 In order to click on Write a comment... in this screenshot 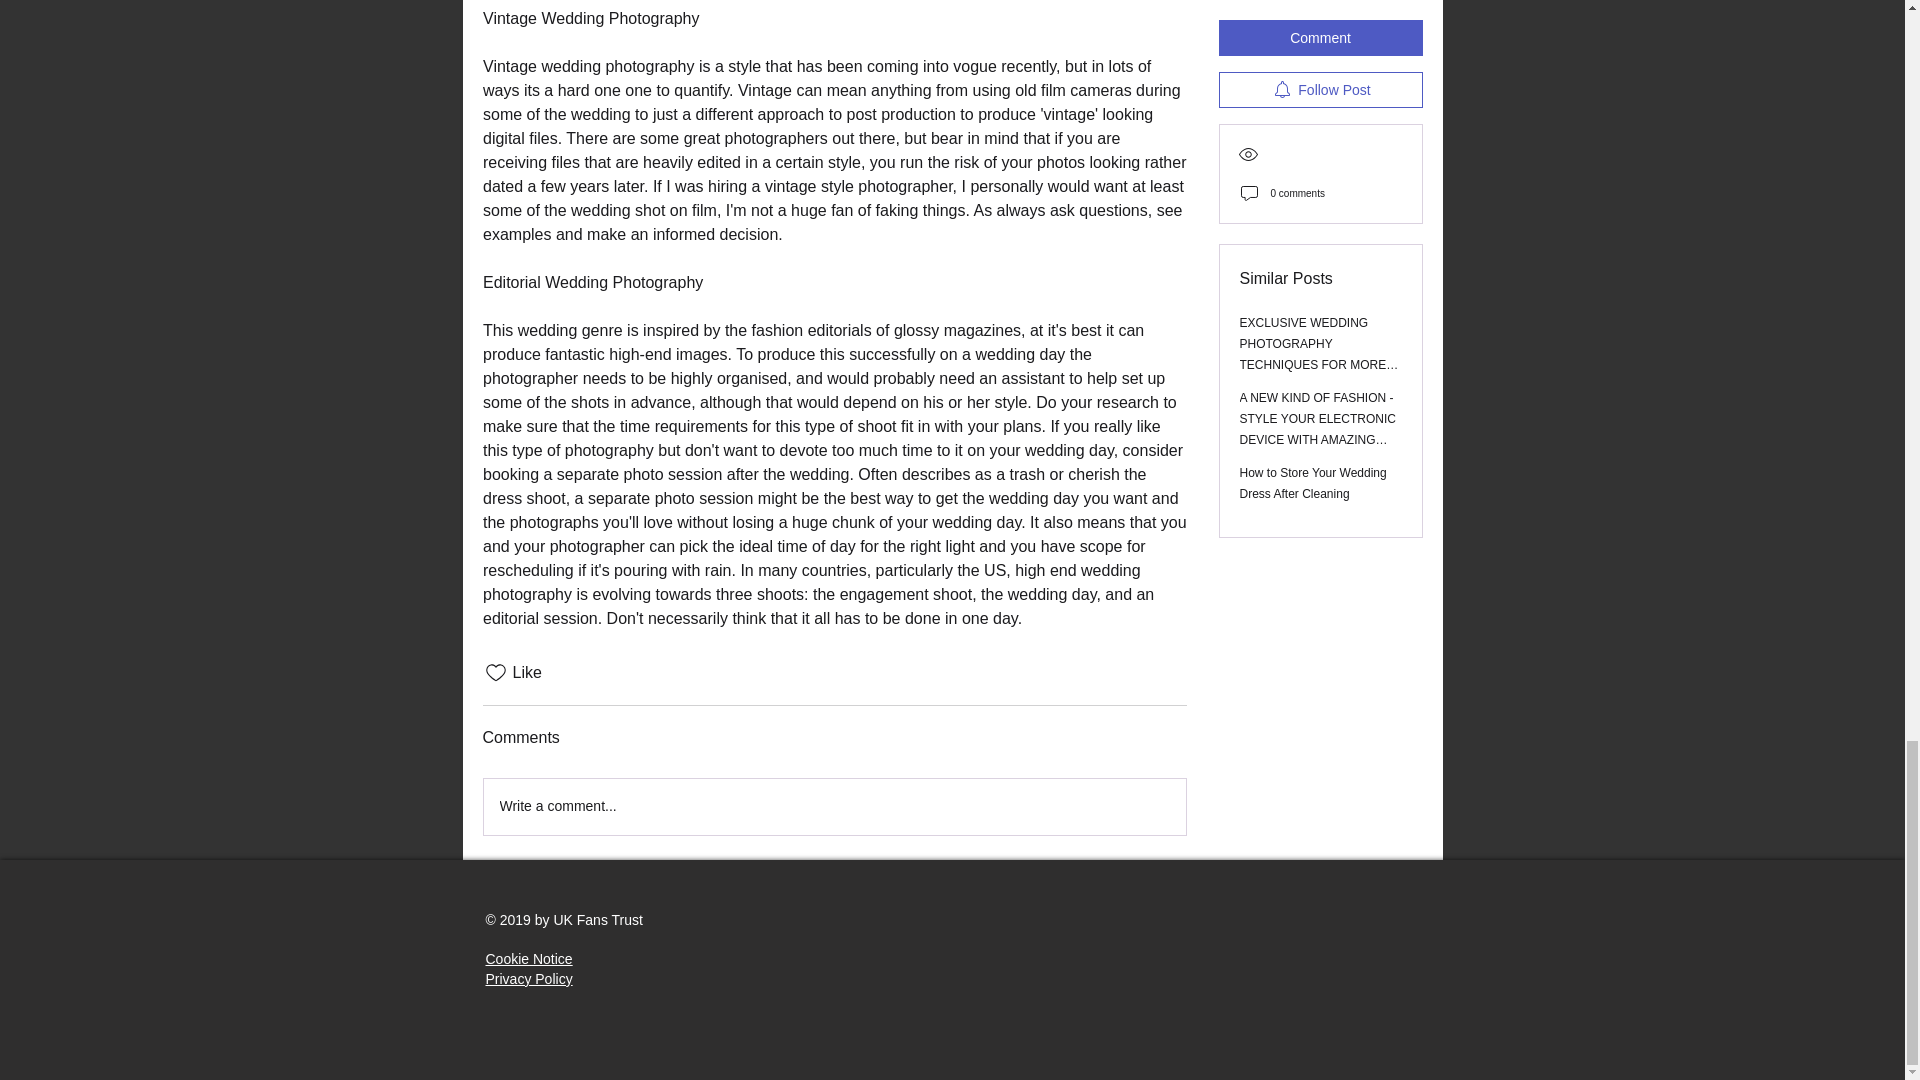, I will do `click(834, 806)`.